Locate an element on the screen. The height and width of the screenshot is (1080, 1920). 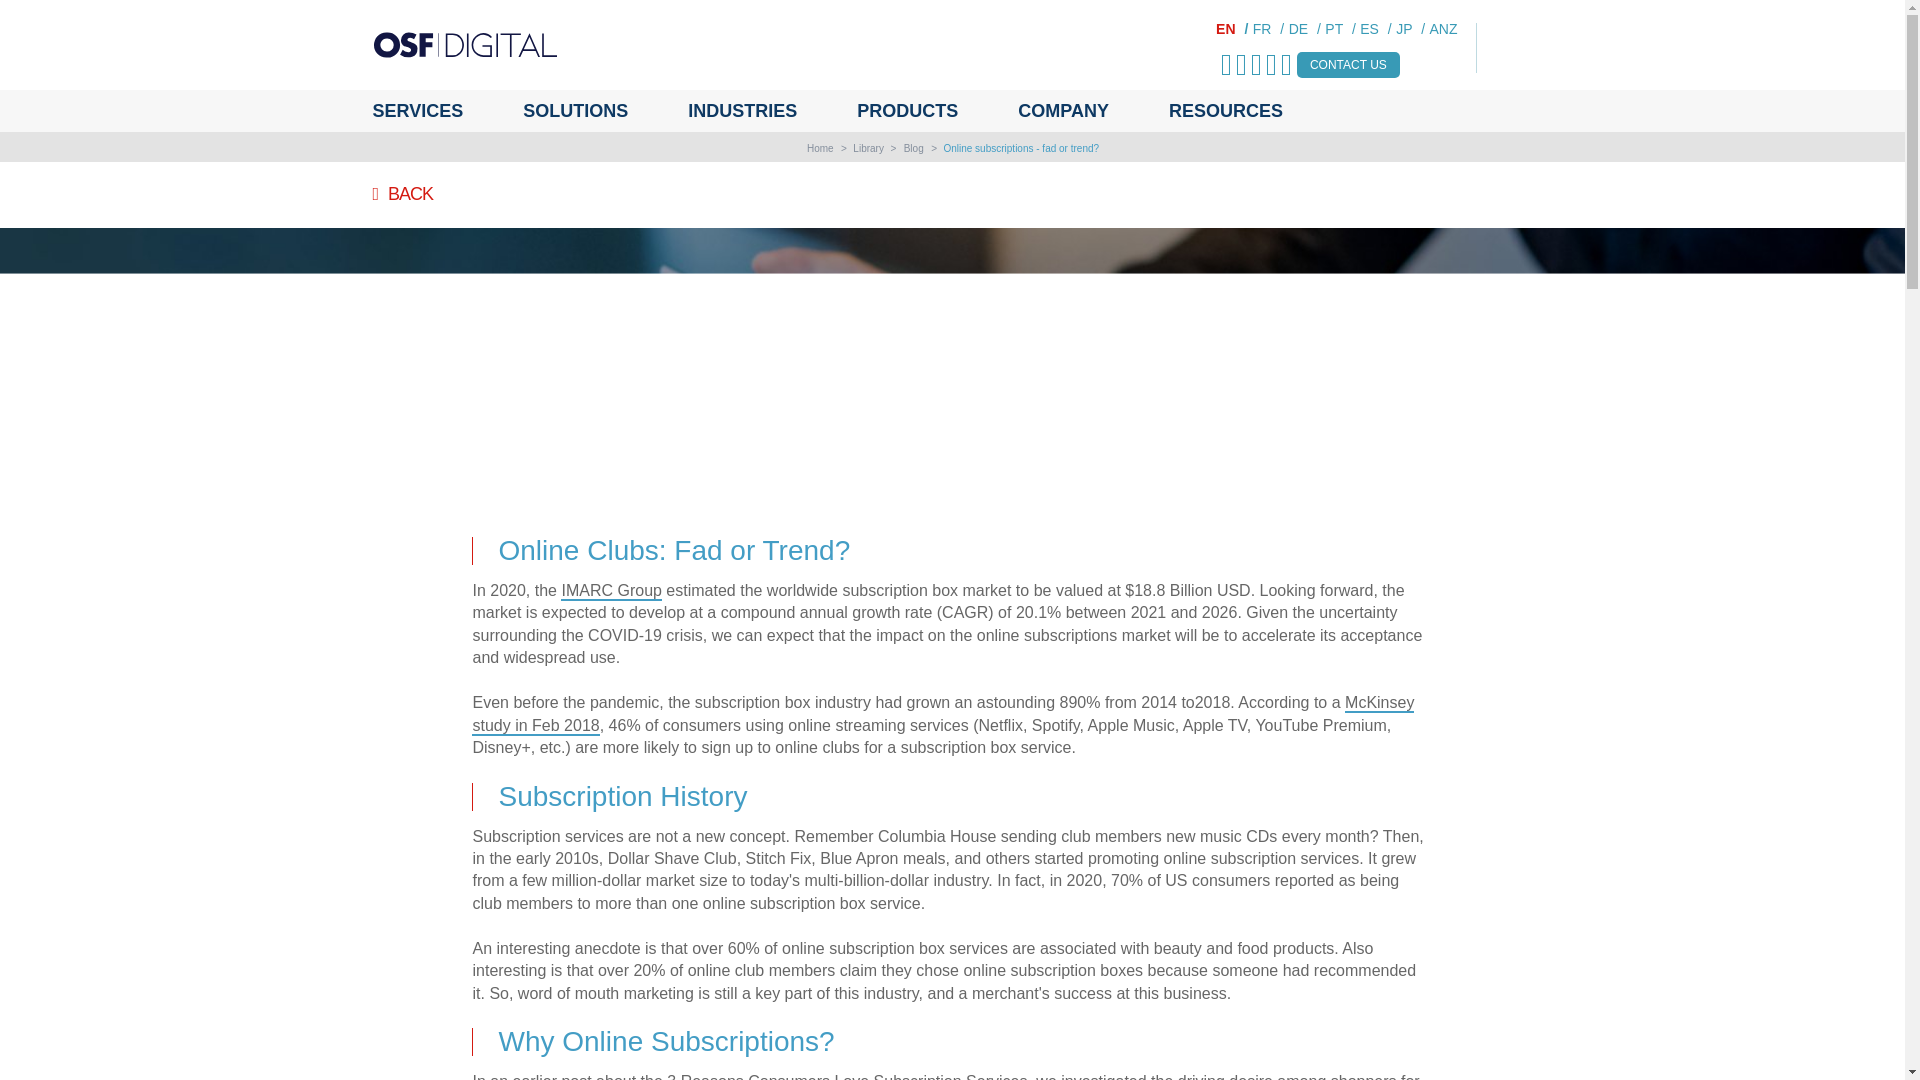
PT is located at coordinates (1340, 28).